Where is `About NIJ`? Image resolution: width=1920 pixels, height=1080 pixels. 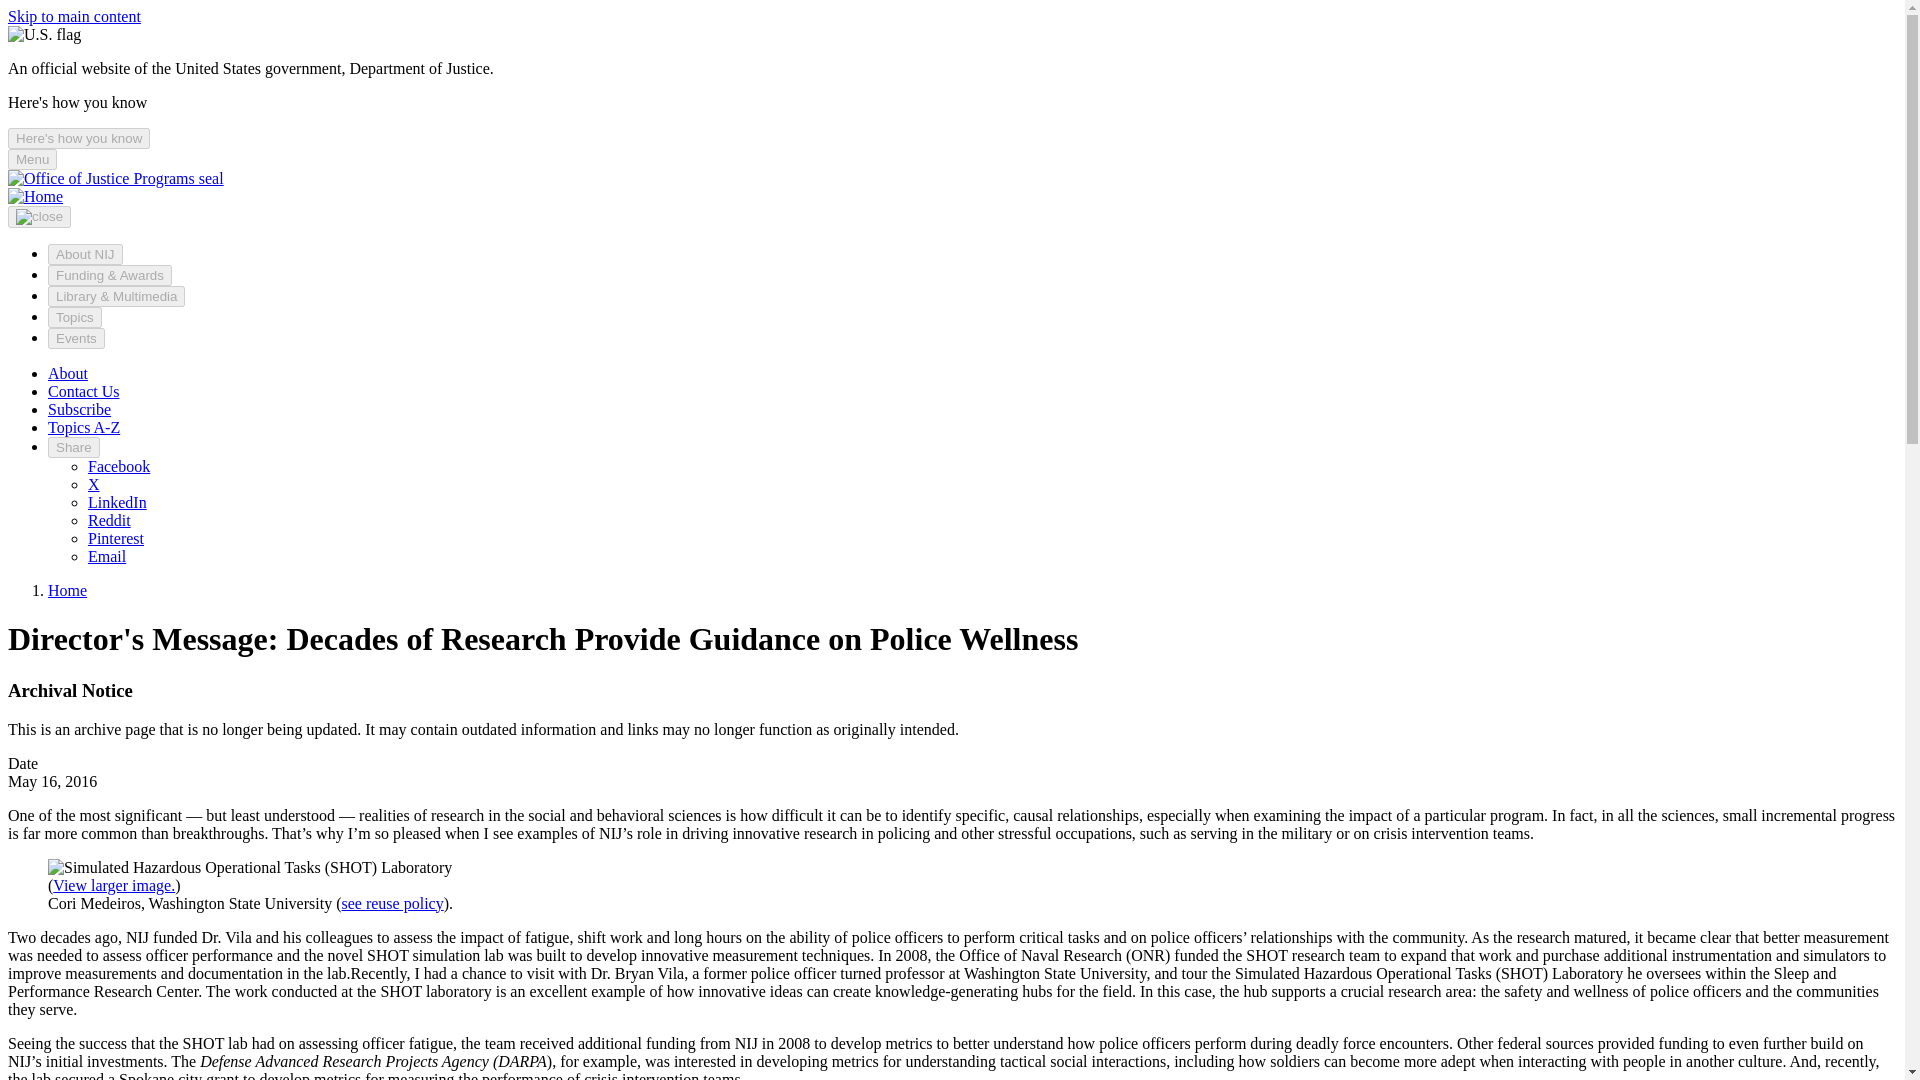
About NIJ is located at coordinates (85, 254).